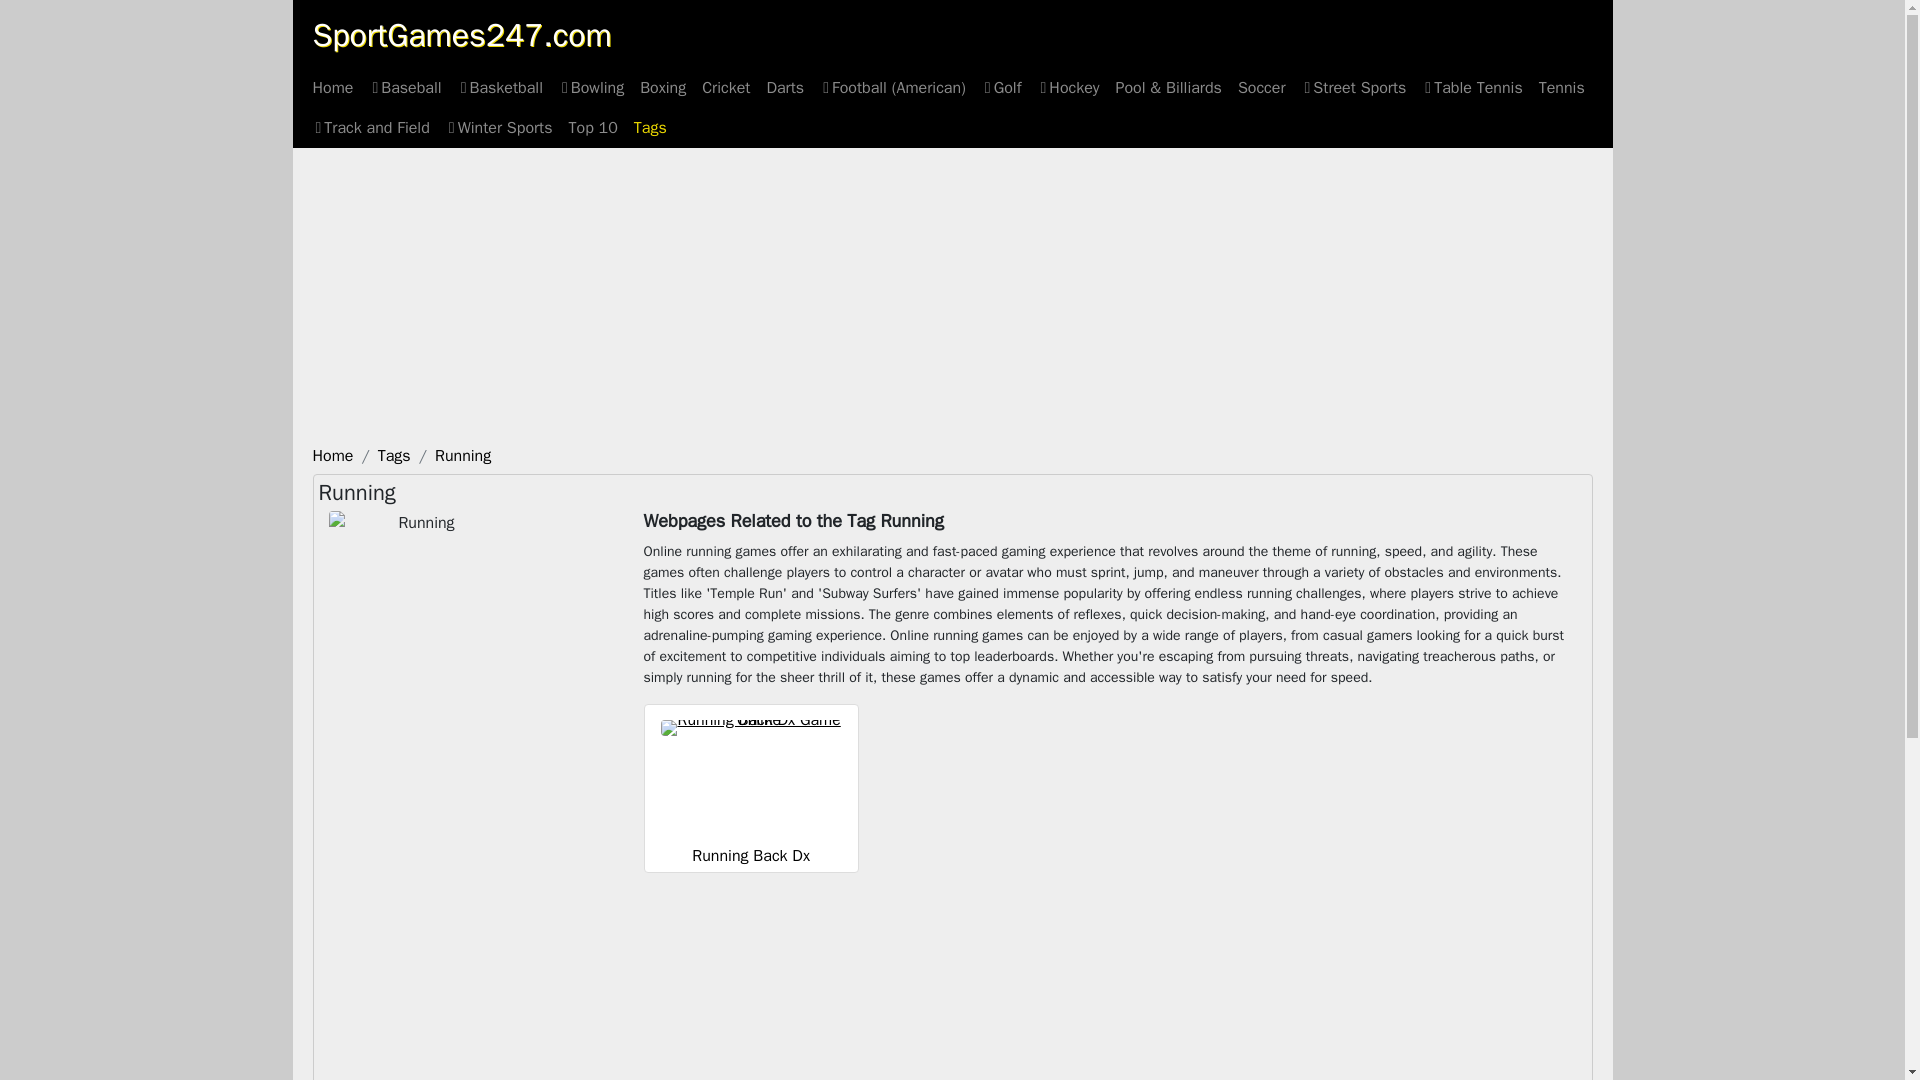  What do you see at coordinates (394, 456) in the screenshot?
I see `Tags` at bounding box center [394, 456].